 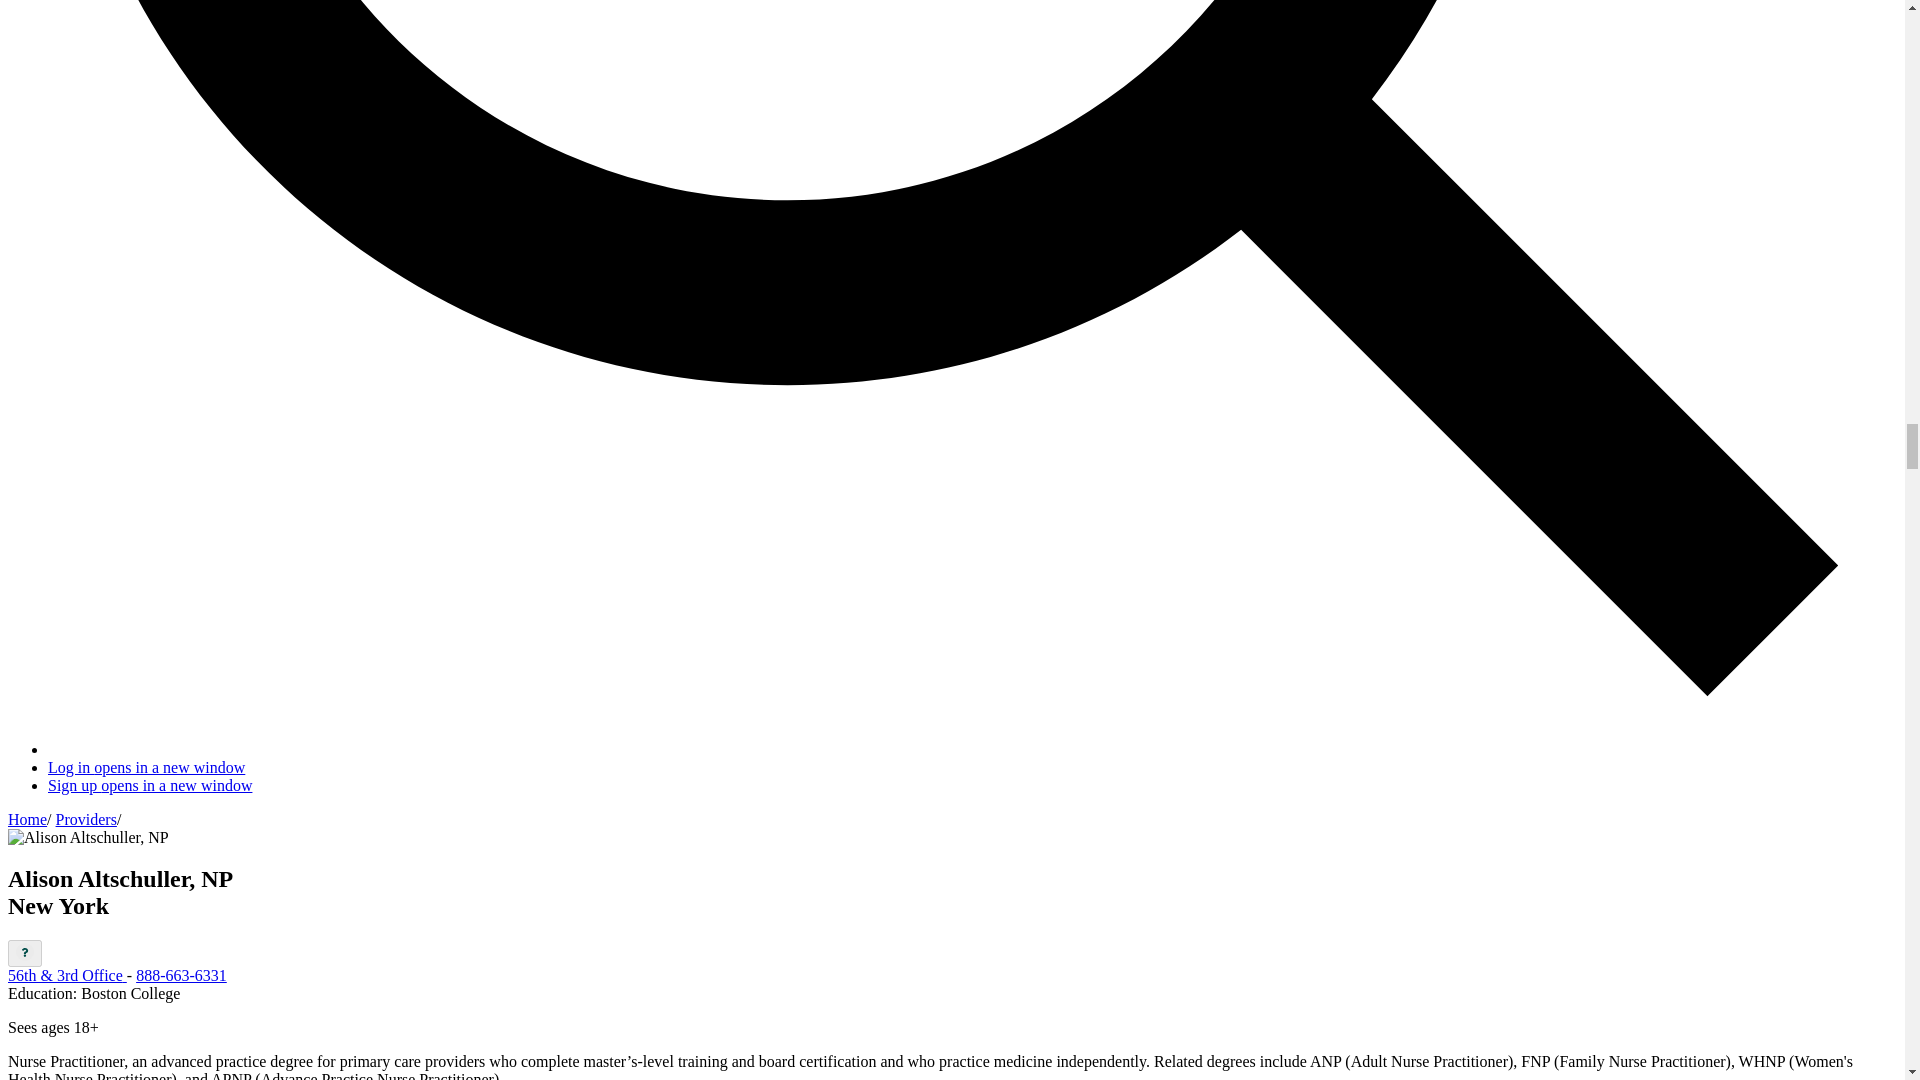 I want to click on Home, so click(x=26, y=820).